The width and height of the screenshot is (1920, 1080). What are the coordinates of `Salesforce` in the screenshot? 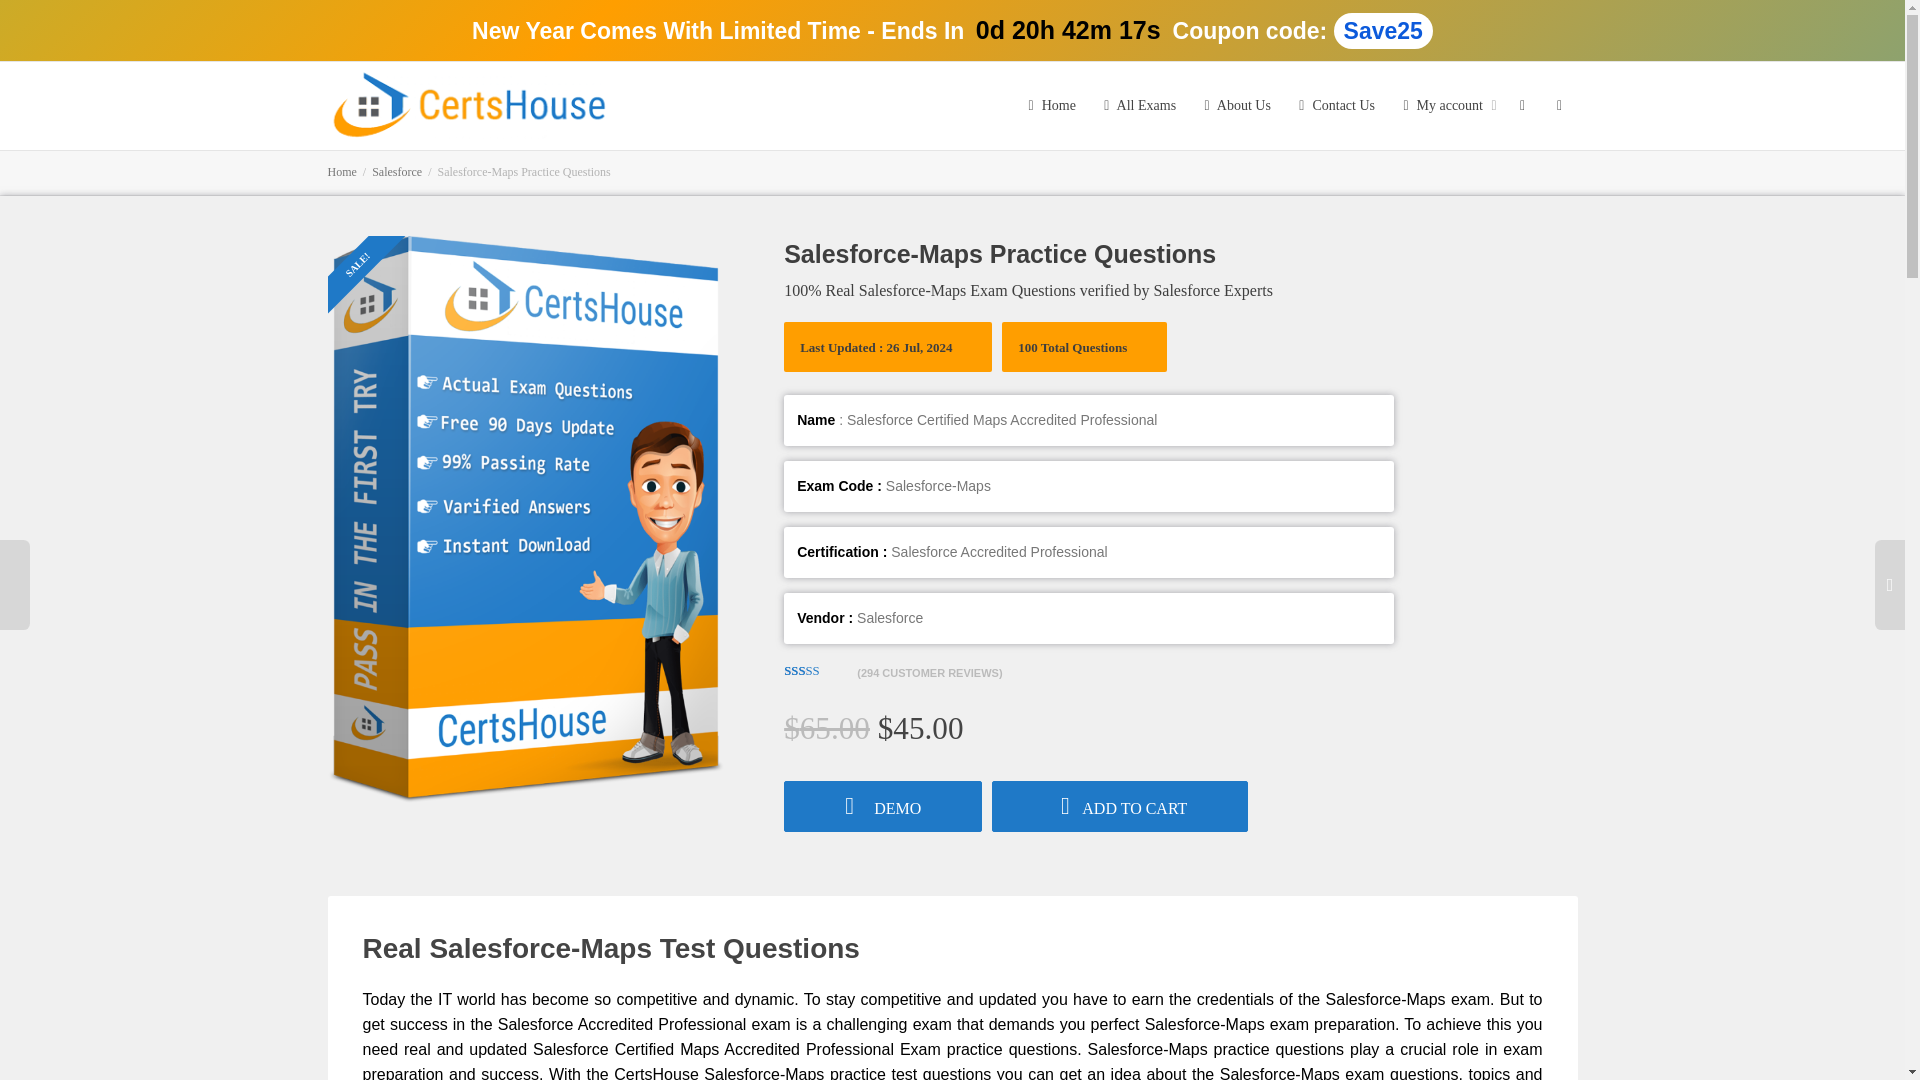 It's located at (397, 172).